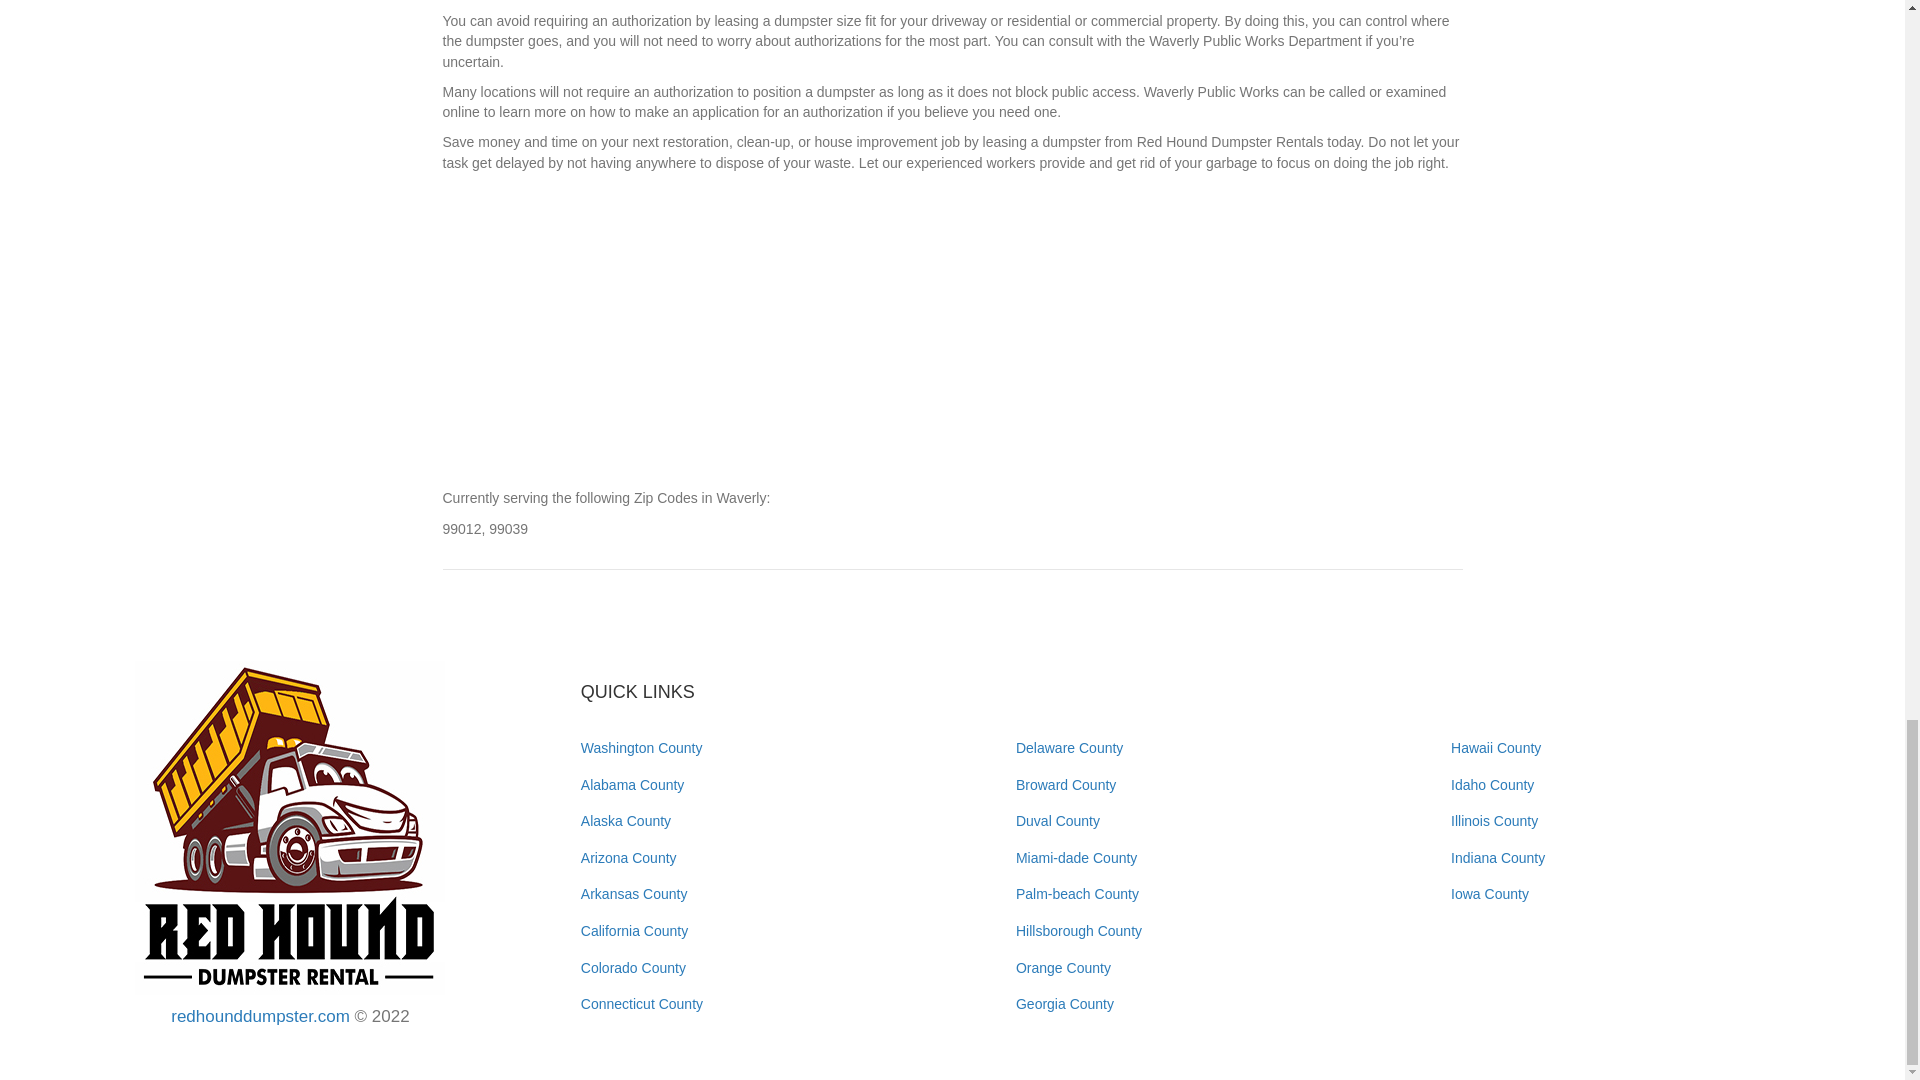 Image resolution: width=1920 pixels, height=1080 pixels. Describe the element at coordinates (642, 748) in the screenshot. I see `Washington County` at that location.